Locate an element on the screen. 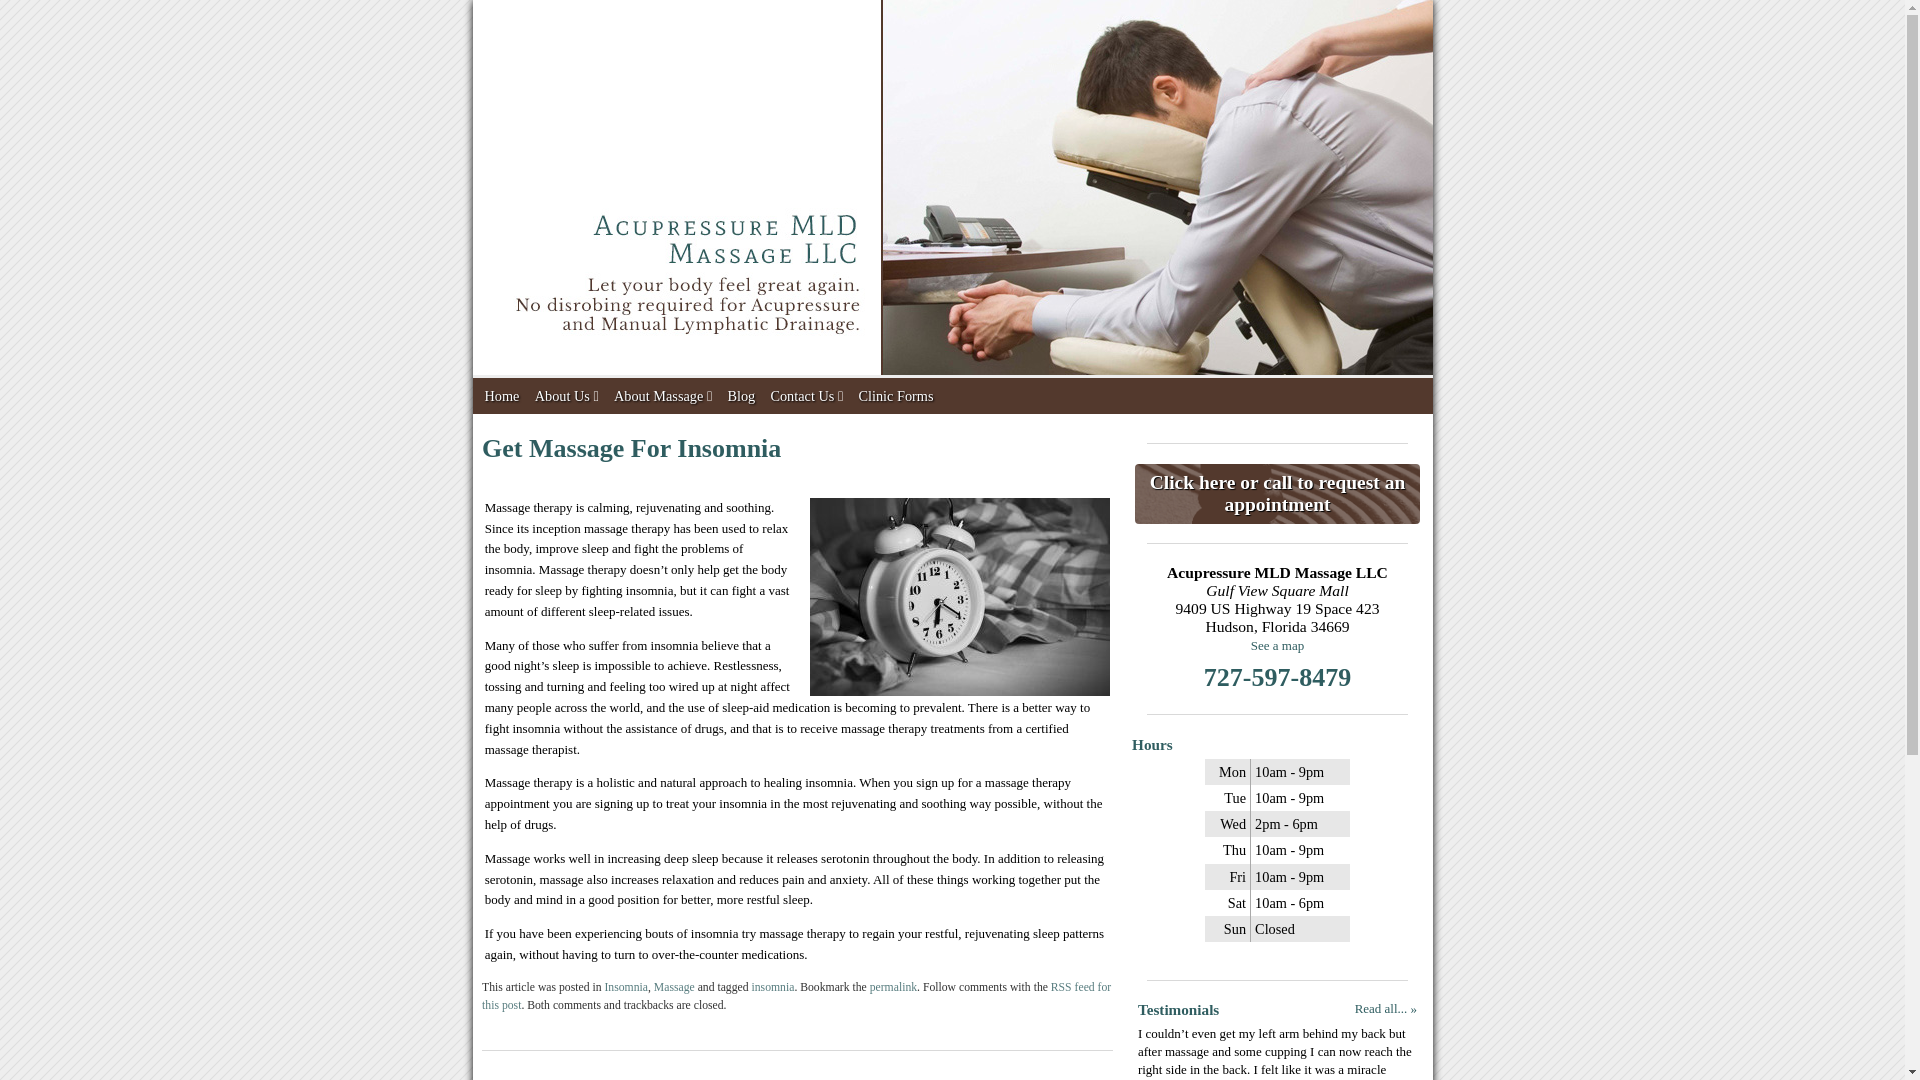 This screenshot has width=1920, height=1080. Permalink to Get Massage for Insomnia is located at coordinates (893, 986).